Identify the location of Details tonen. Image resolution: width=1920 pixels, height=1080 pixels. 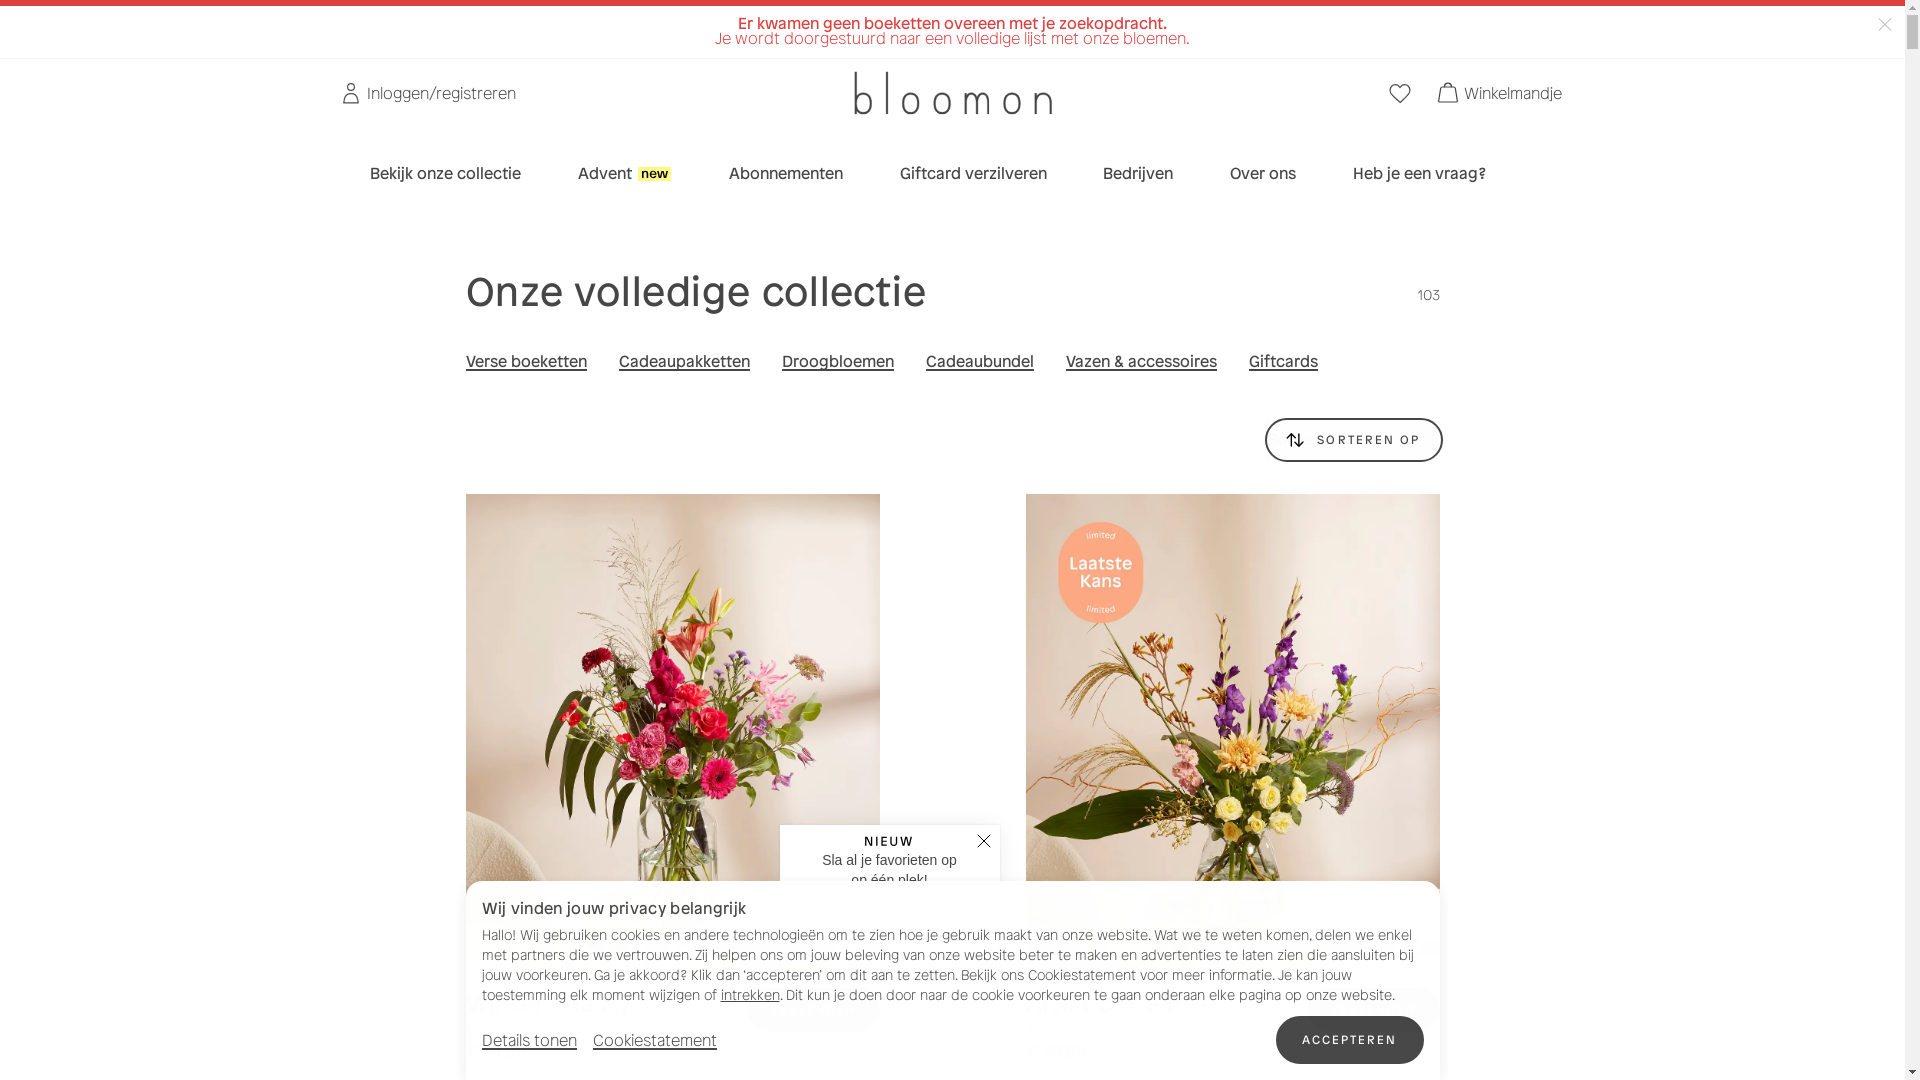
(530, 1040).